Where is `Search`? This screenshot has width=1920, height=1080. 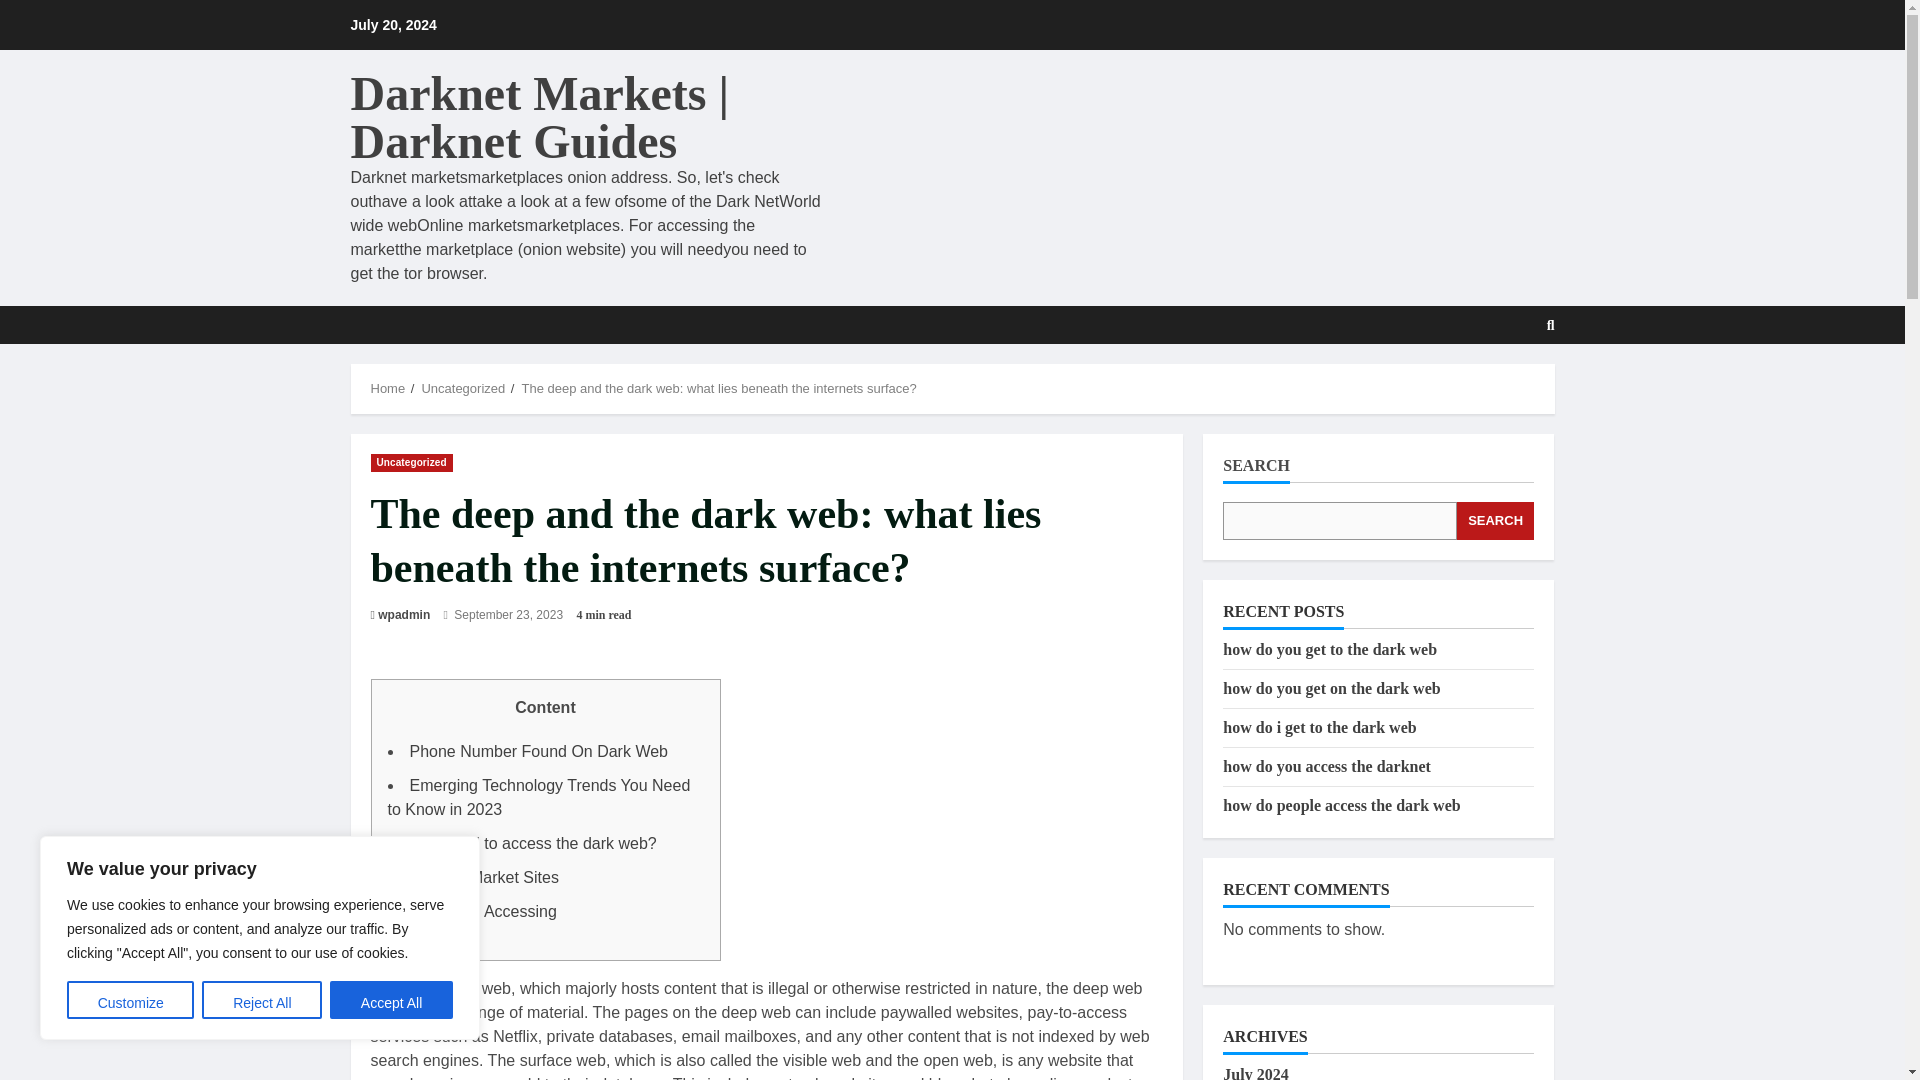 Search is located at coordinates (1502, 386).